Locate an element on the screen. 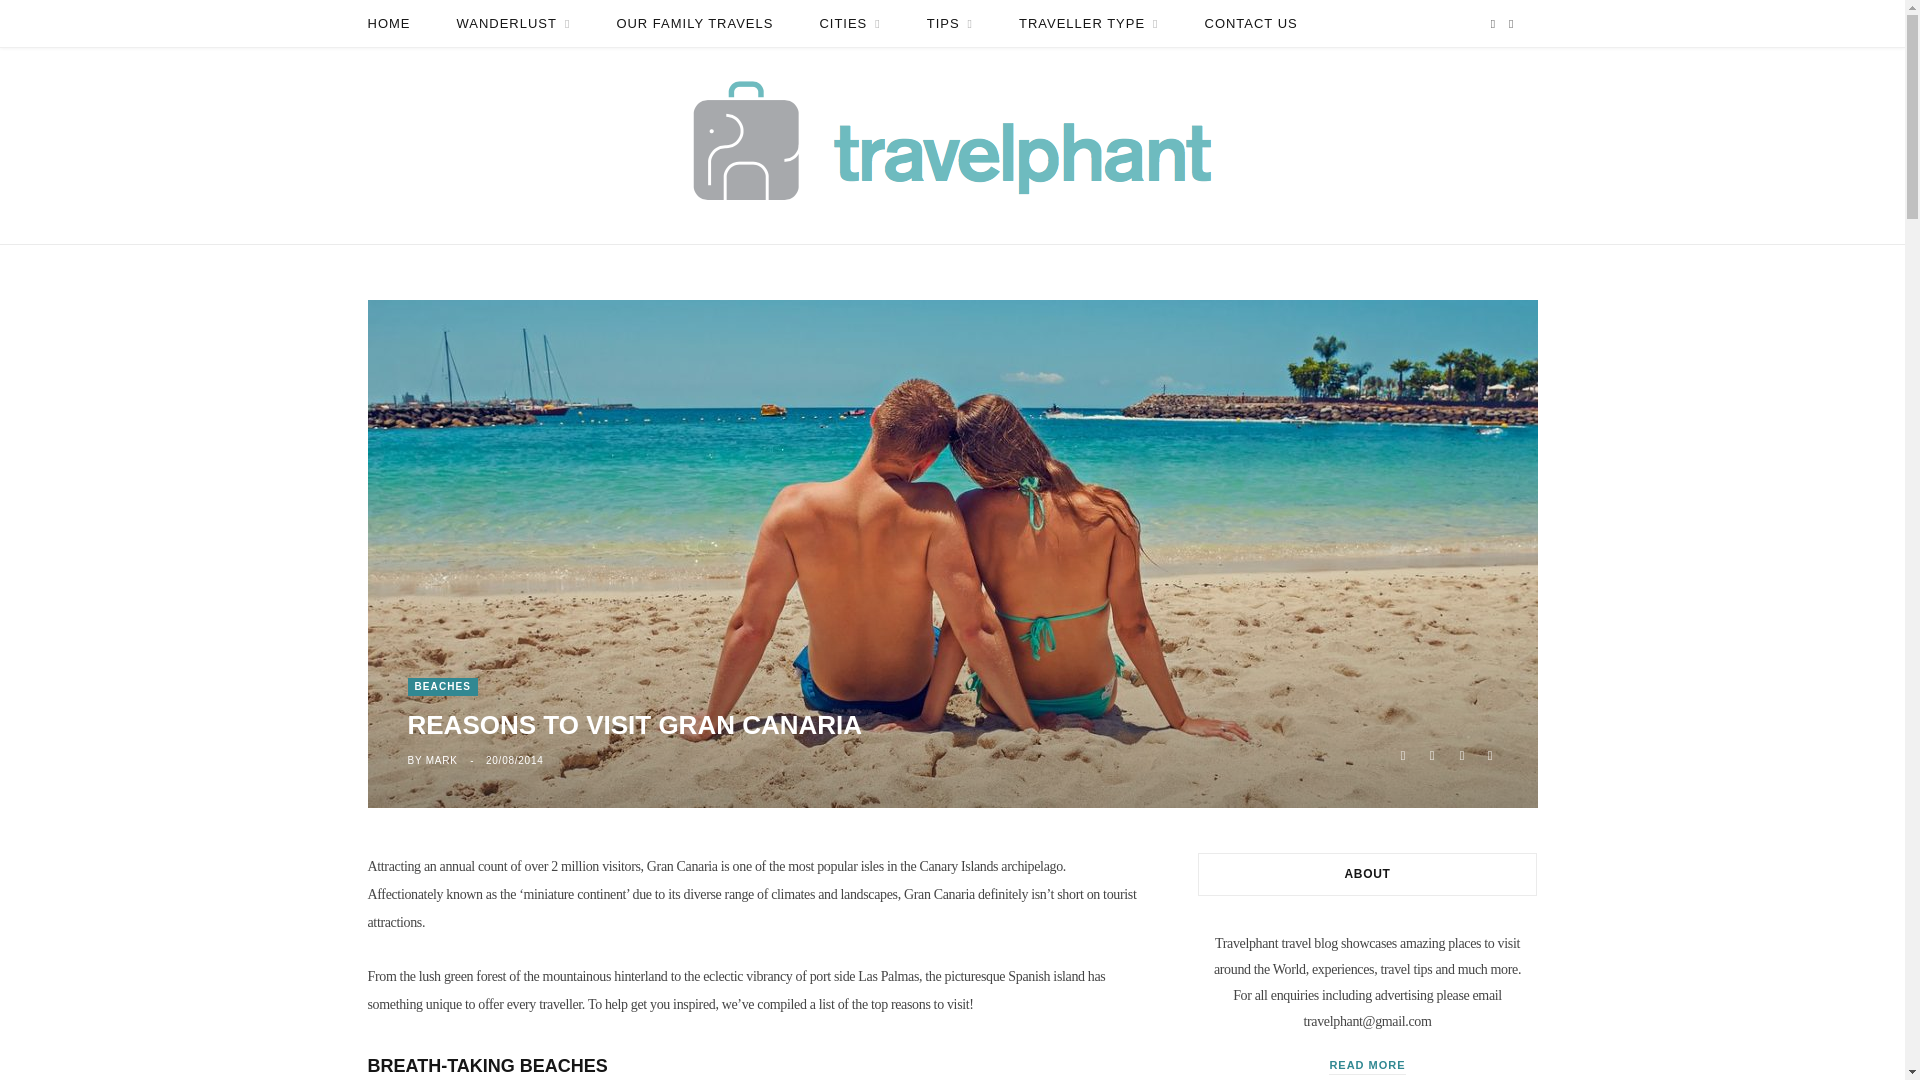 This screenshot has width=1920, height=1080. Share on Pinterest is located at coordinates (1490, 752).